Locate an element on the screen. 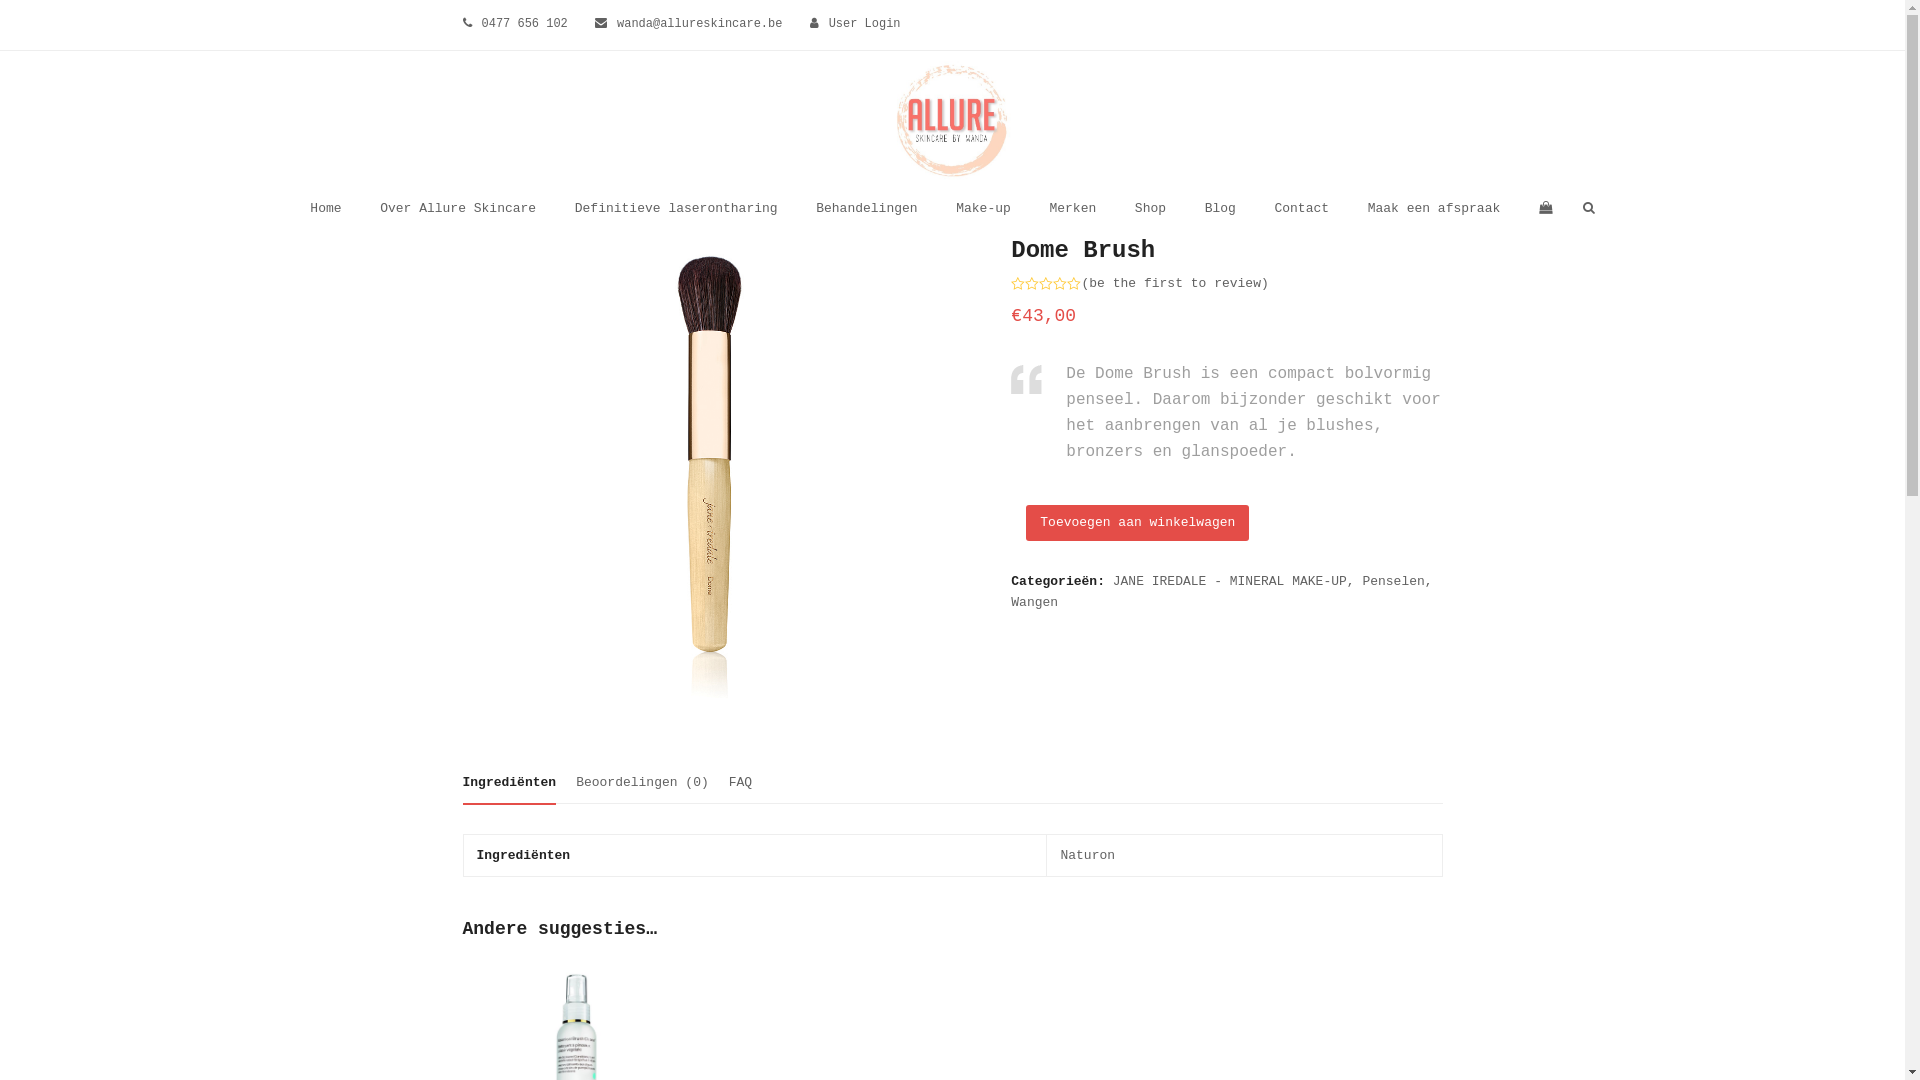 This screenshot has width=1920, height=1080. Home is located at coordinates (326, 209).